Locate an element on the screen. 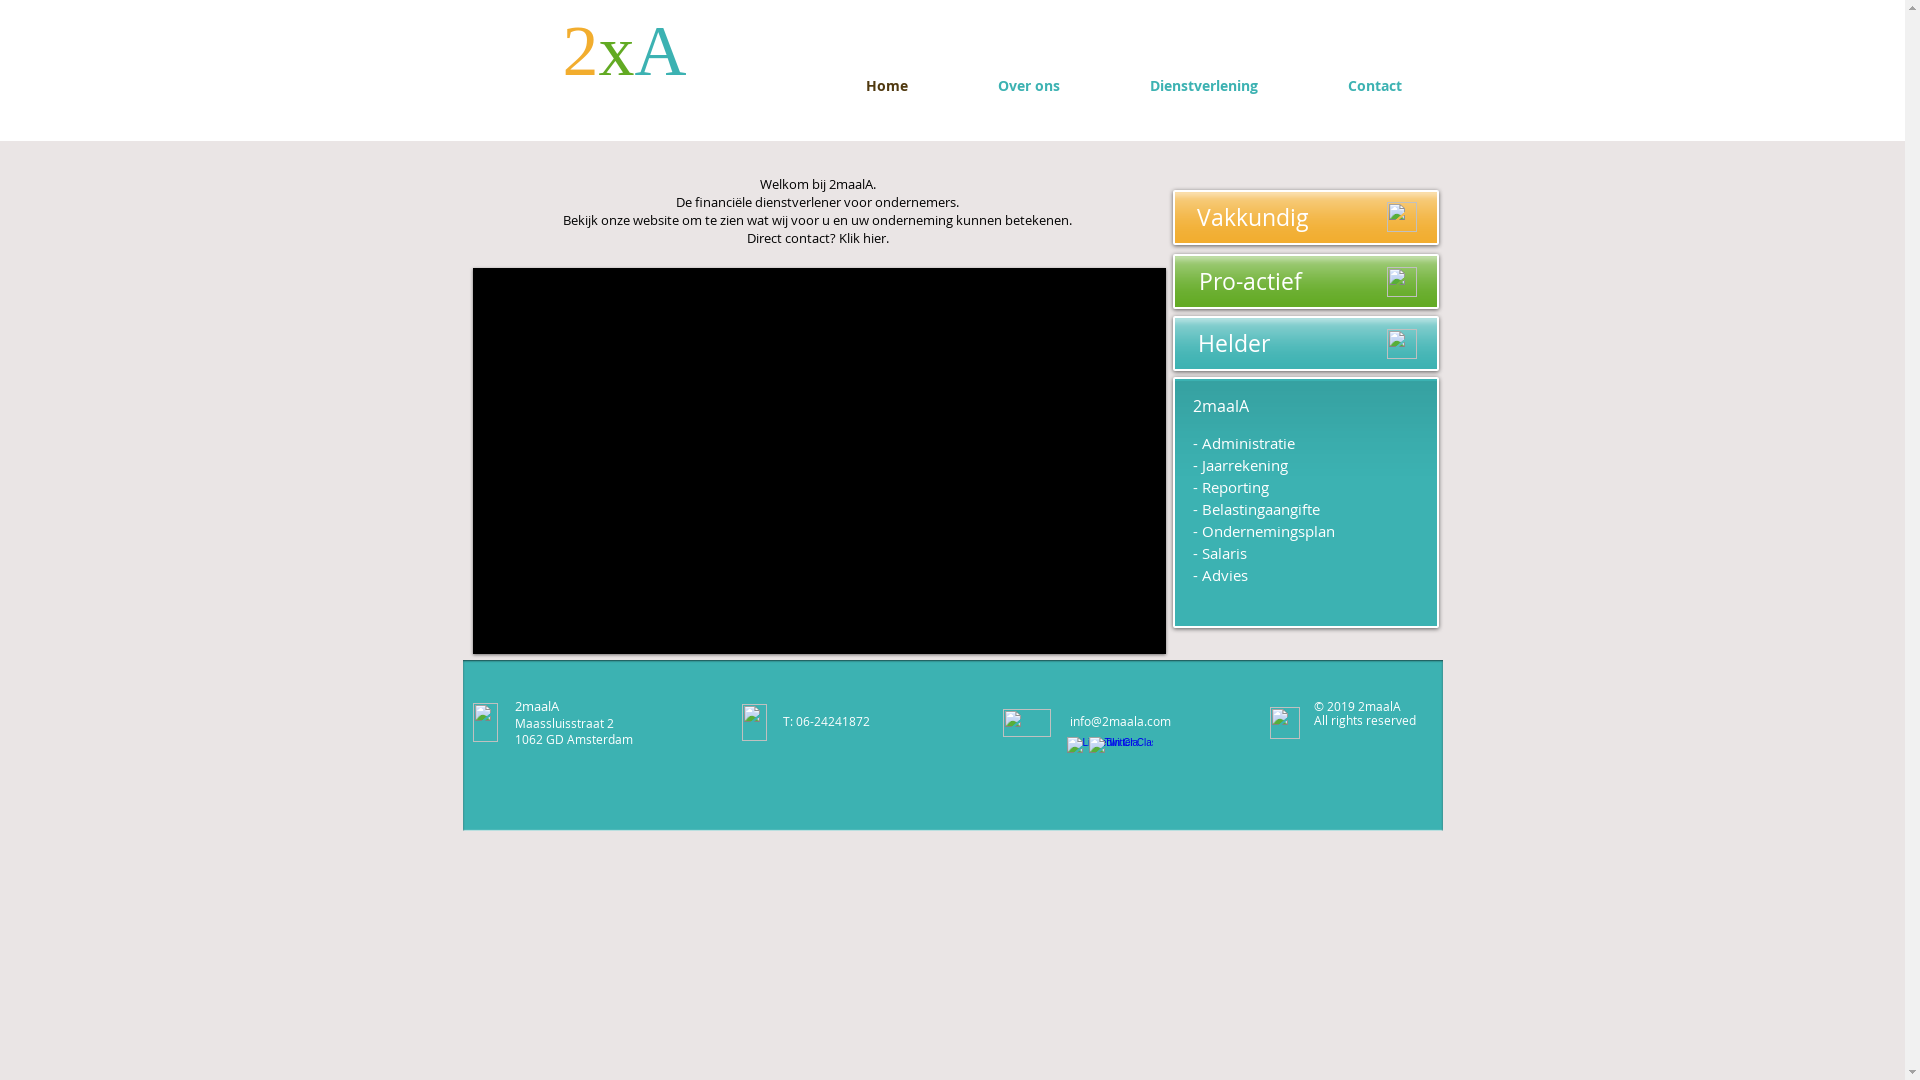 This screenshot has height=1080, width=1920. Vakkundig is located at coordinates (1305, 218).